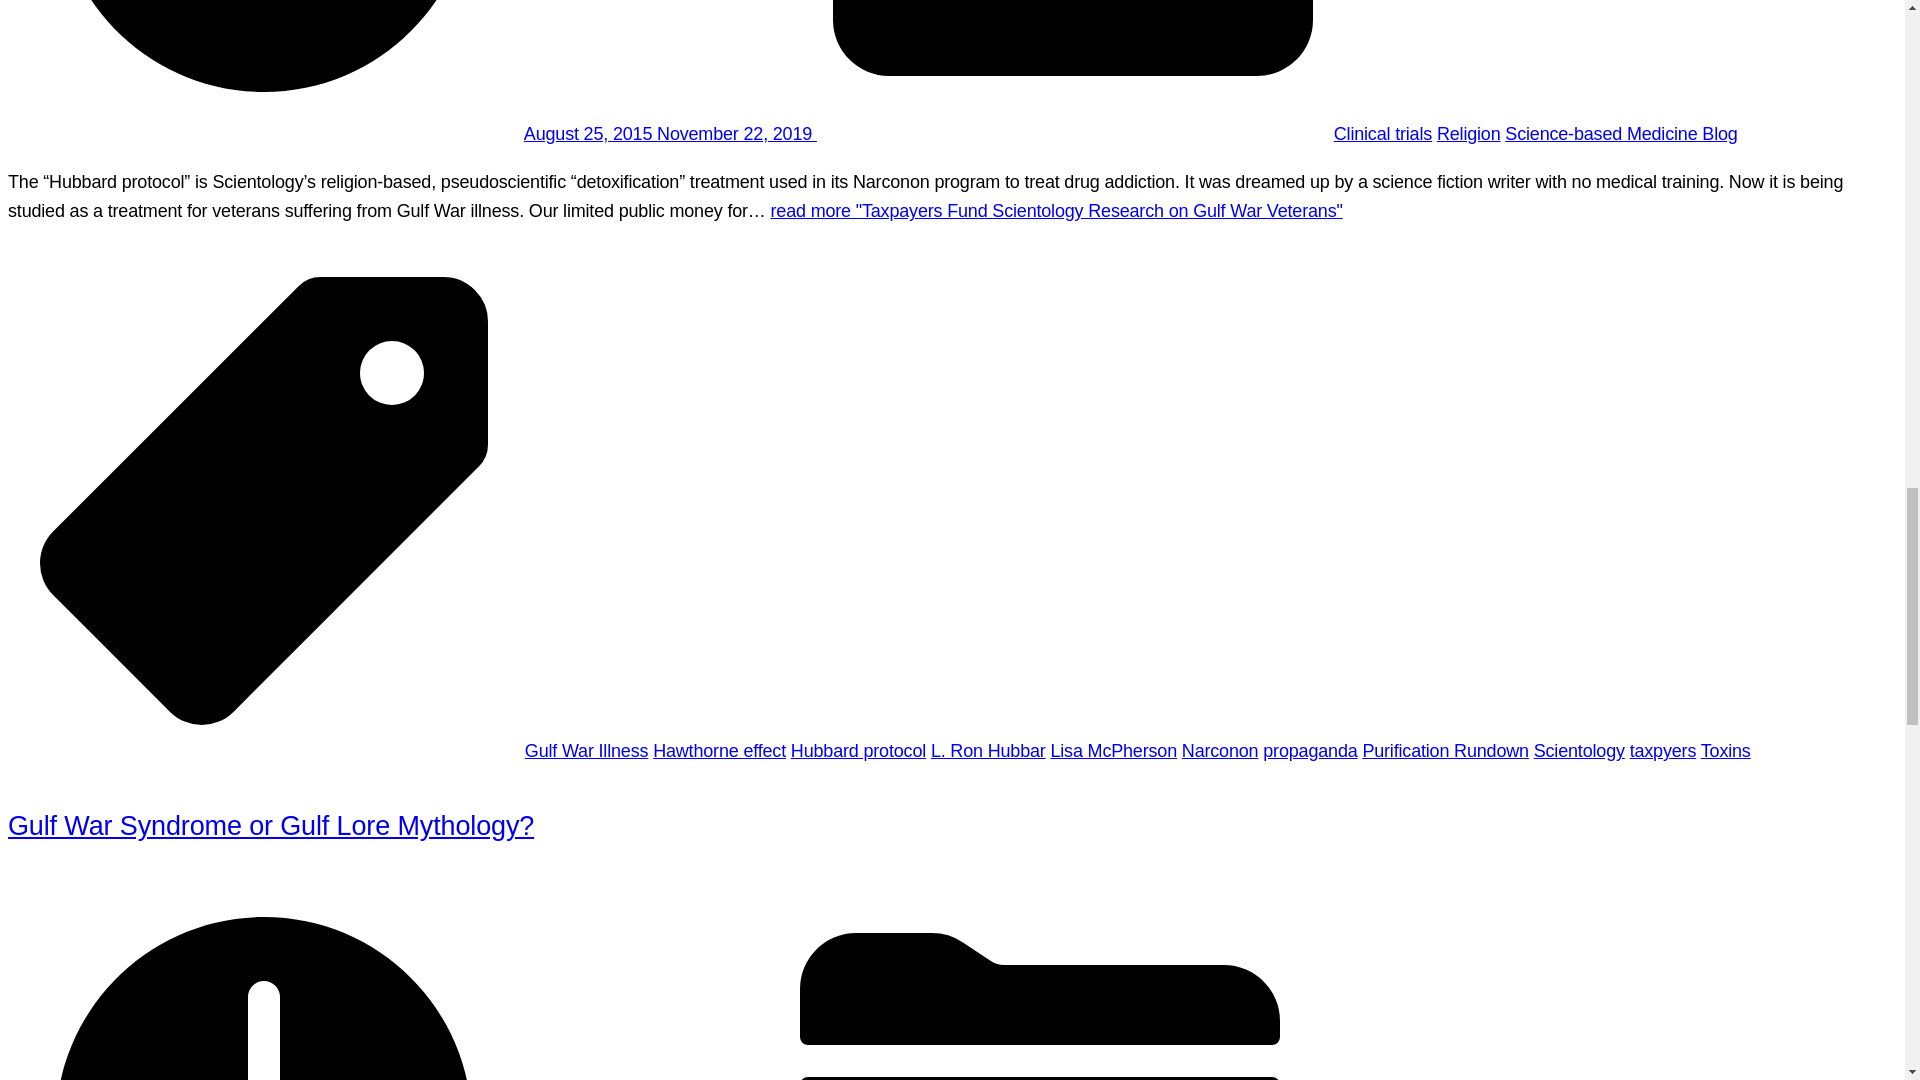  I want to click on August 25, 2015 November 22, 2019, so click(670, 134).